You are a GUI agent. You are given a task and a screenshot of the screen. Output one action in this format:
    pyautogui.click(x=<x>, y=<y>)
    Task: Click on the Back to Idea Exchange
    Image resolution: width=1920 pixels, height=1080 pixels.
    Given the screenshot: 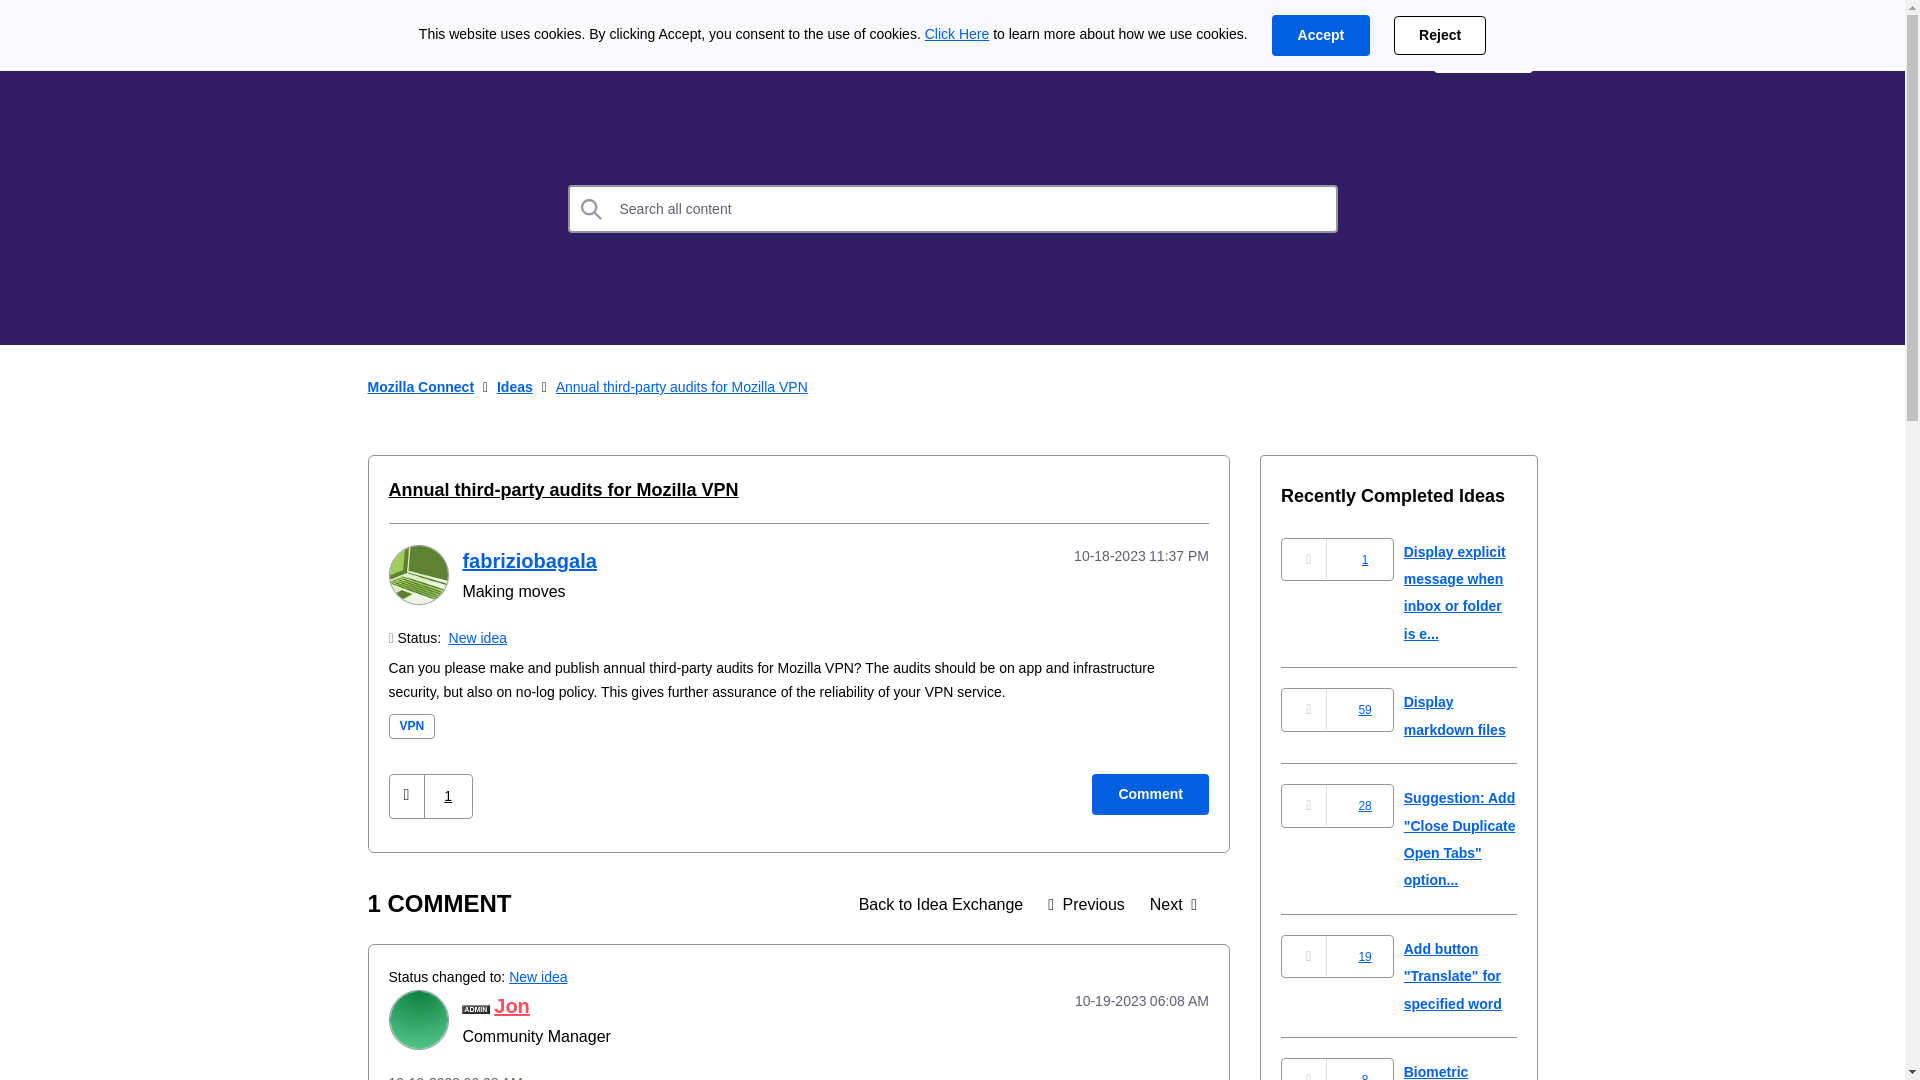 What is the action you would take?
    pyautogui.click(x=941, y=904)
    